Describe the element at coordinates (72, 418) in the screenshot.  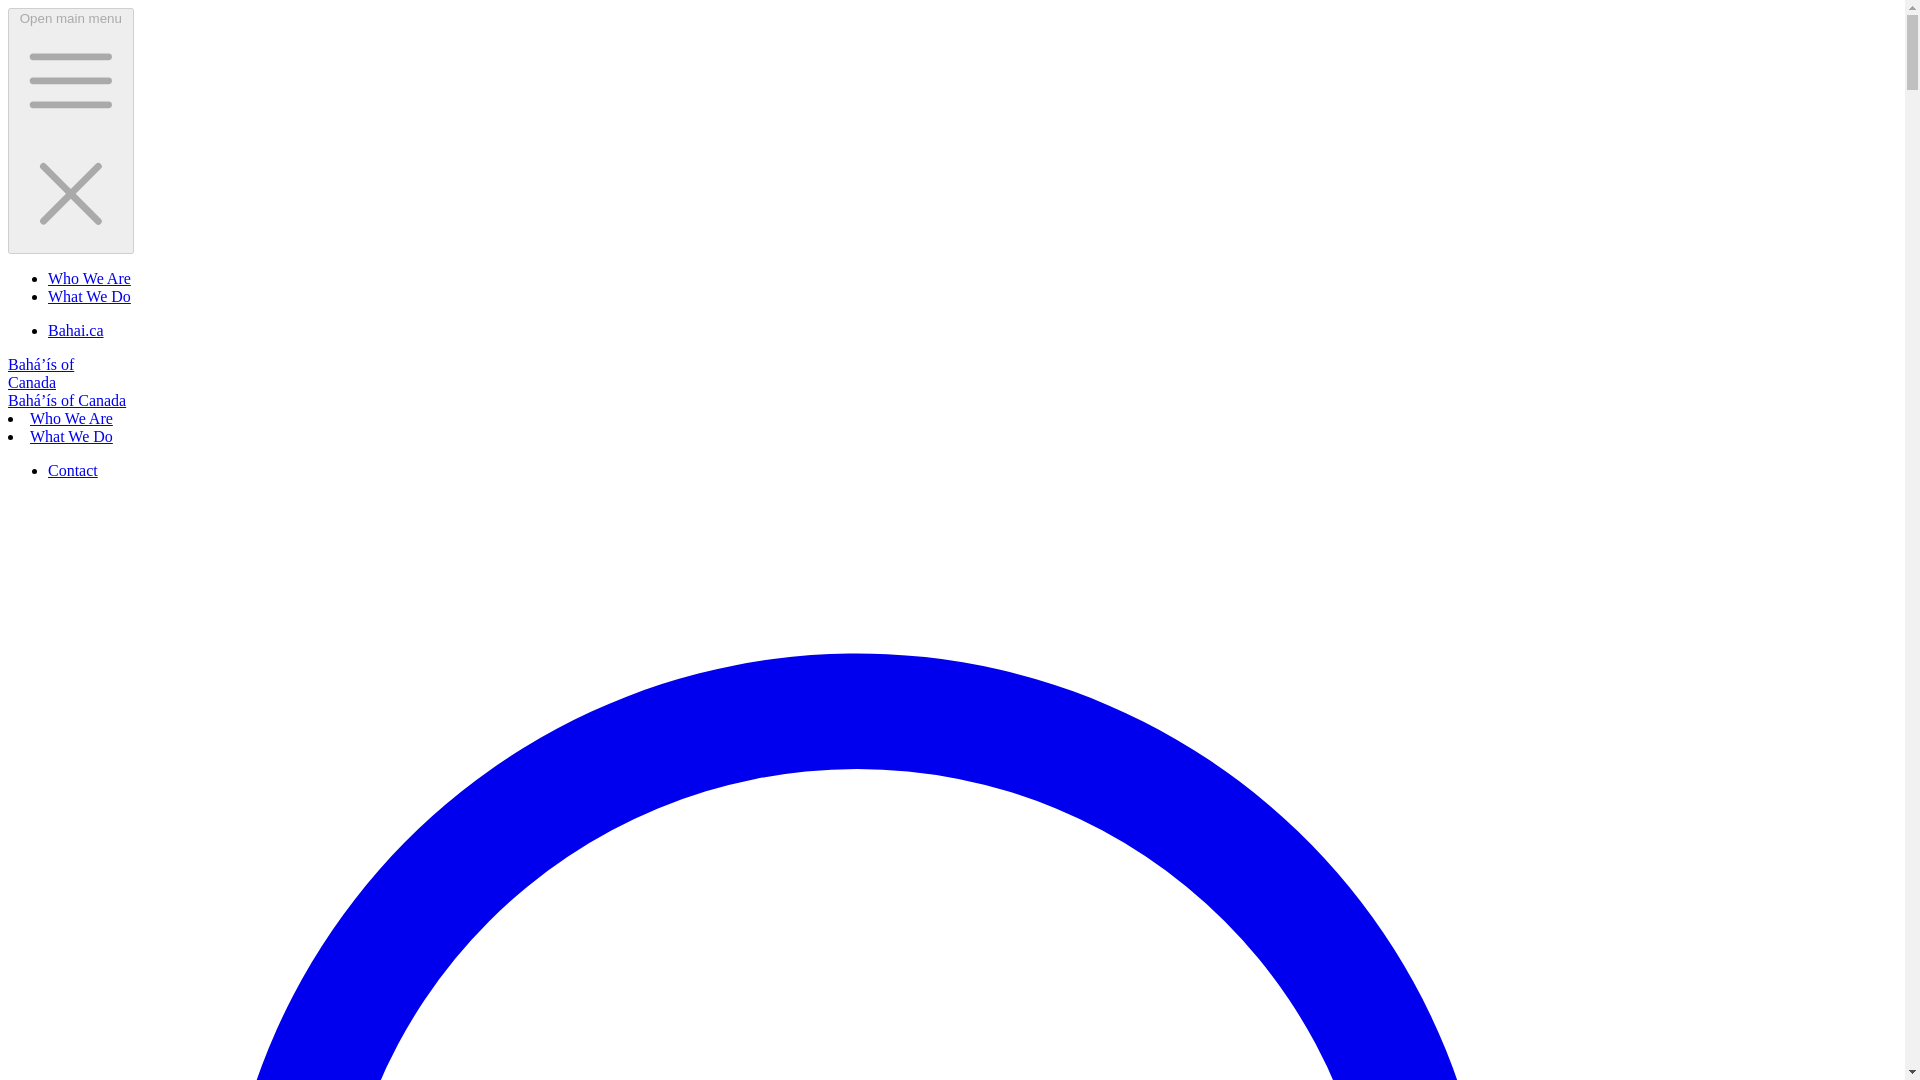
I see `Who We Are` at that location.